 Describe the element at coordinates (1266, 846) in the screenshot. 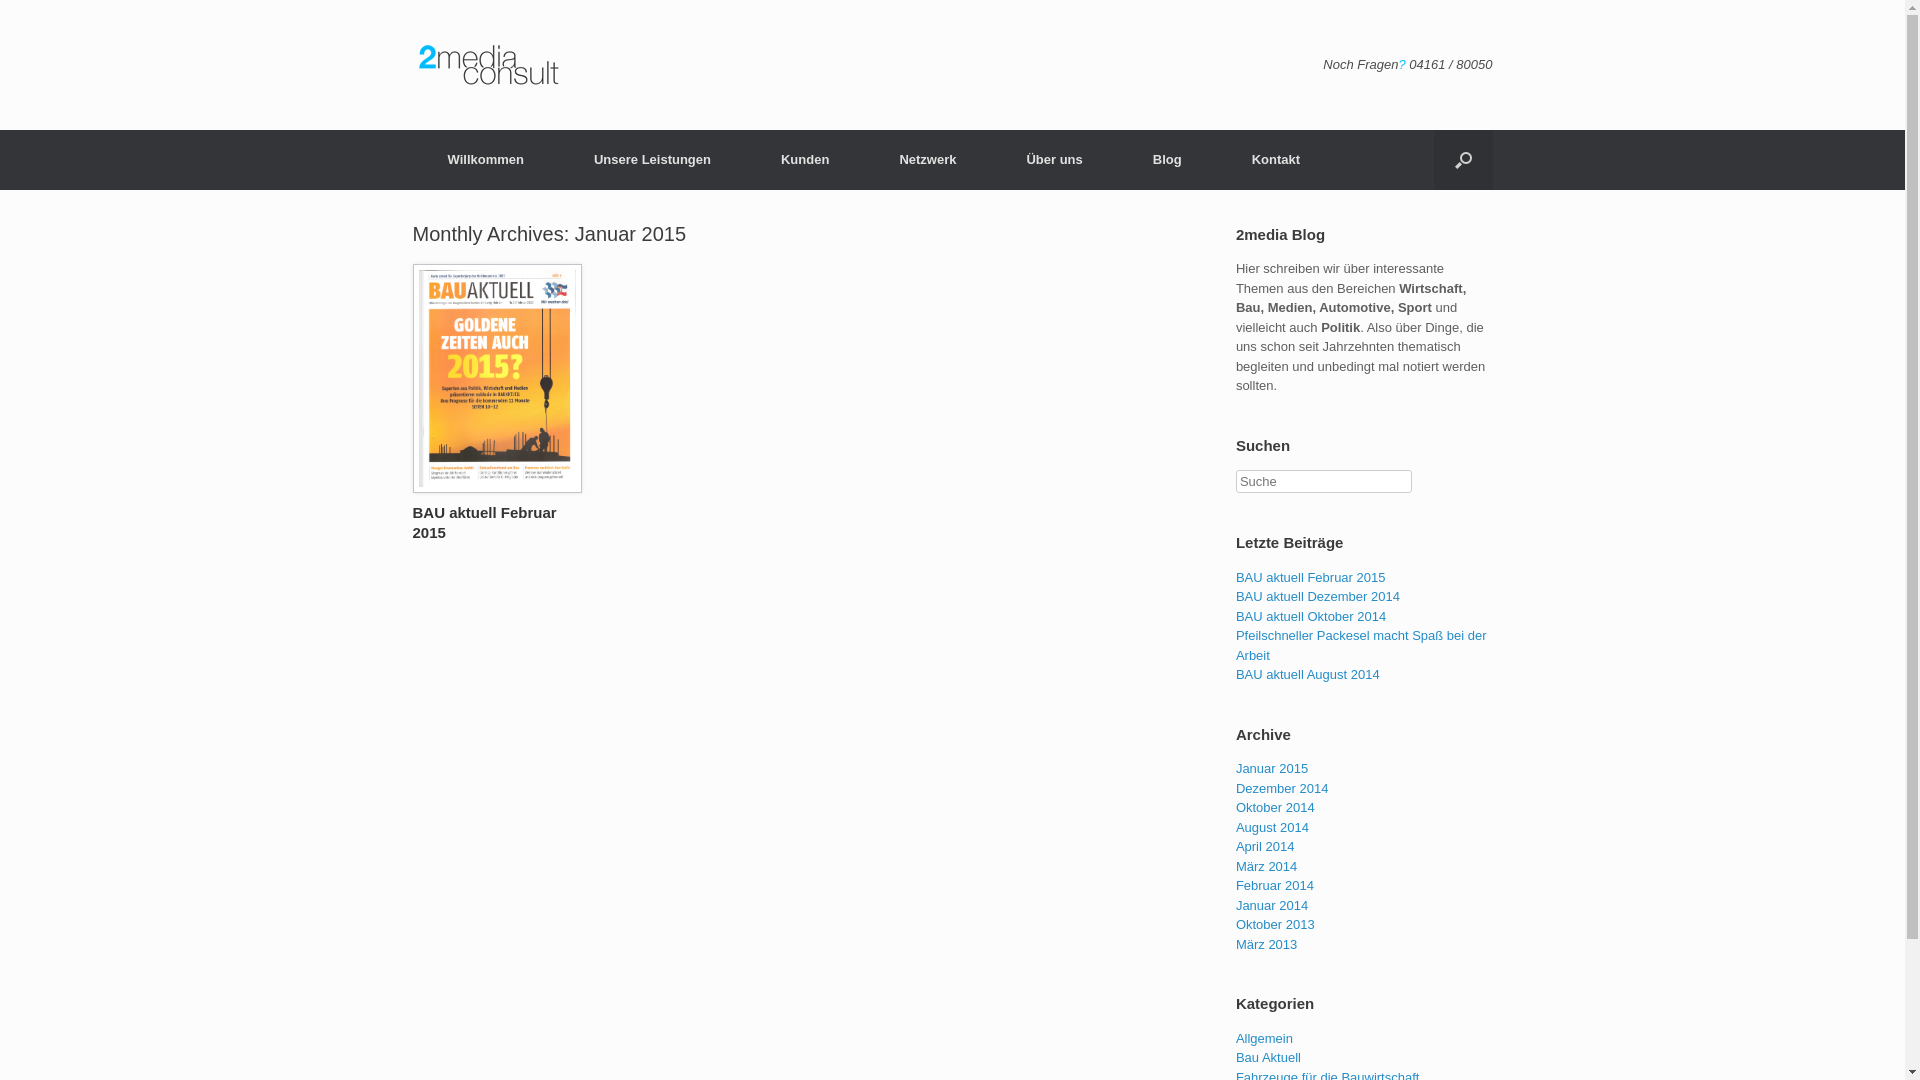

I see `April 2014` at that location.